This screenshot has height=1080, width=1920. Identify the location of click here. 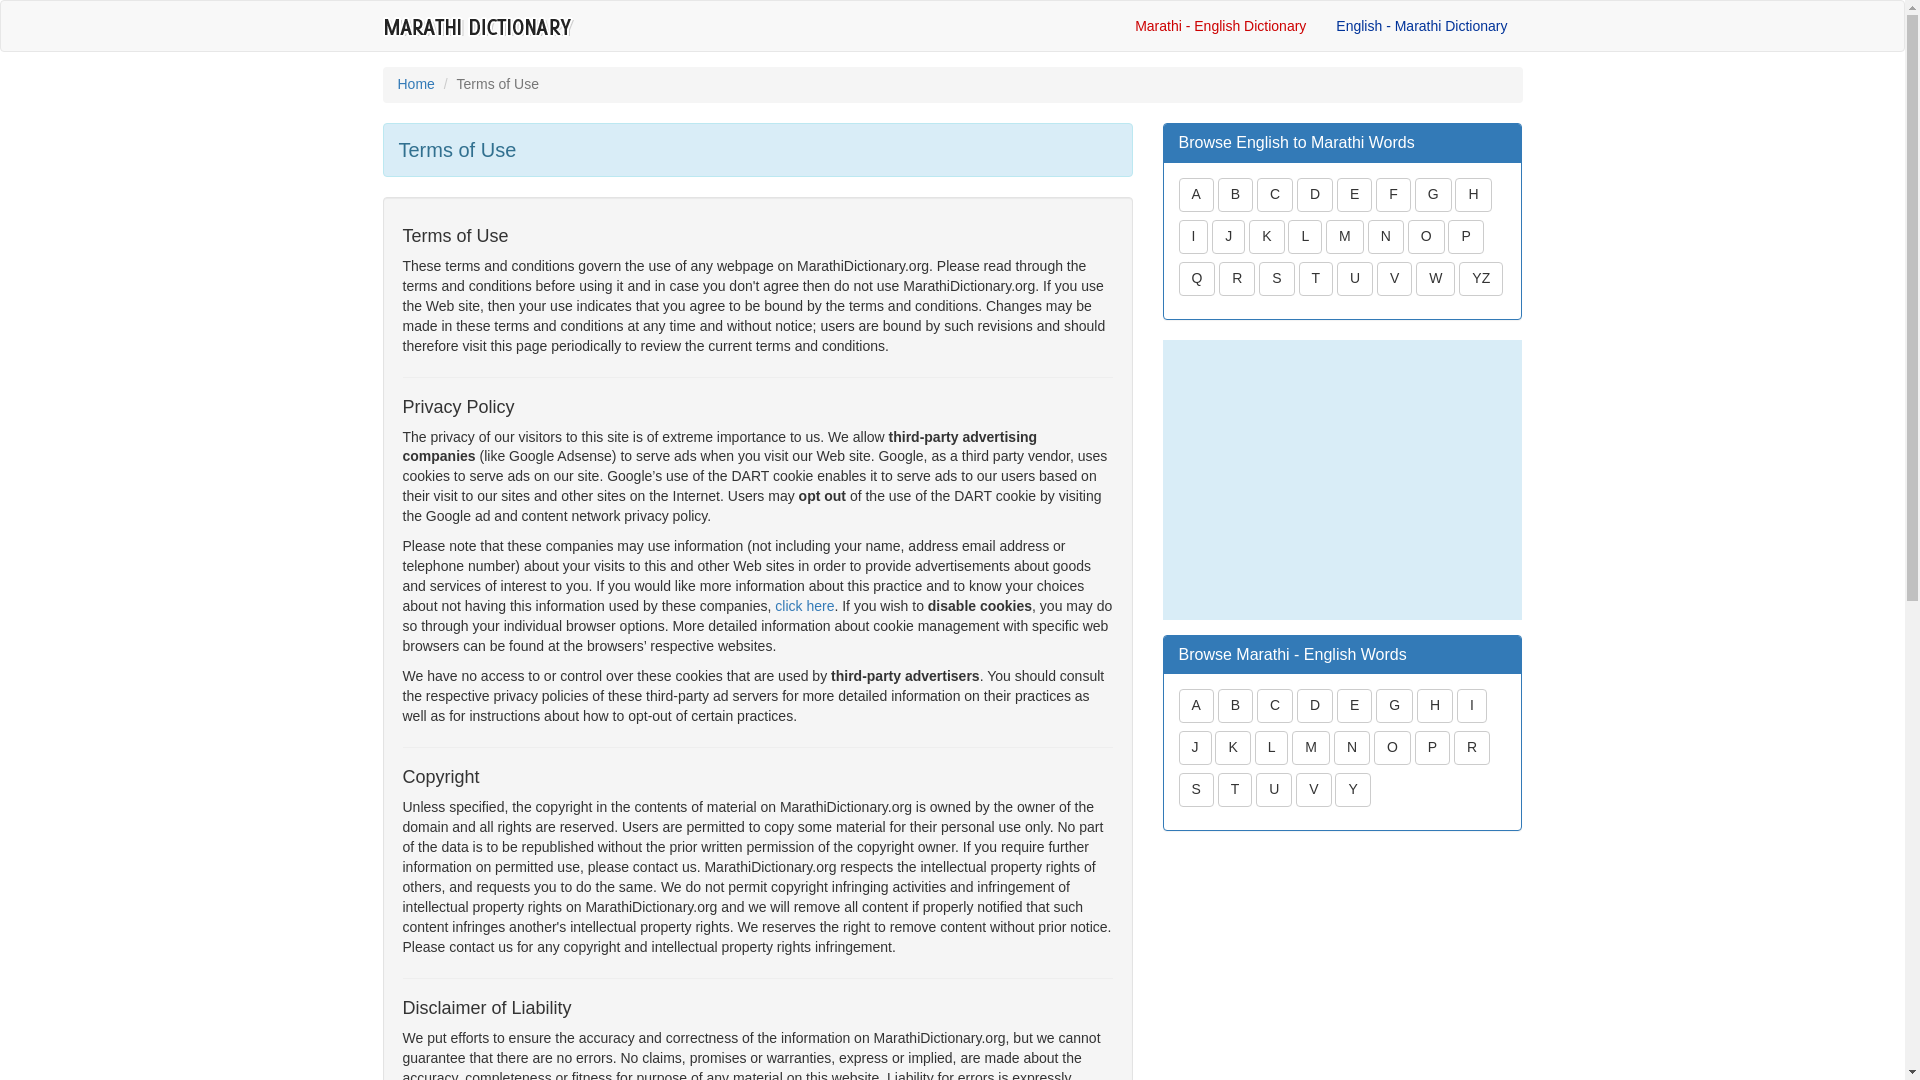
(804, 606).